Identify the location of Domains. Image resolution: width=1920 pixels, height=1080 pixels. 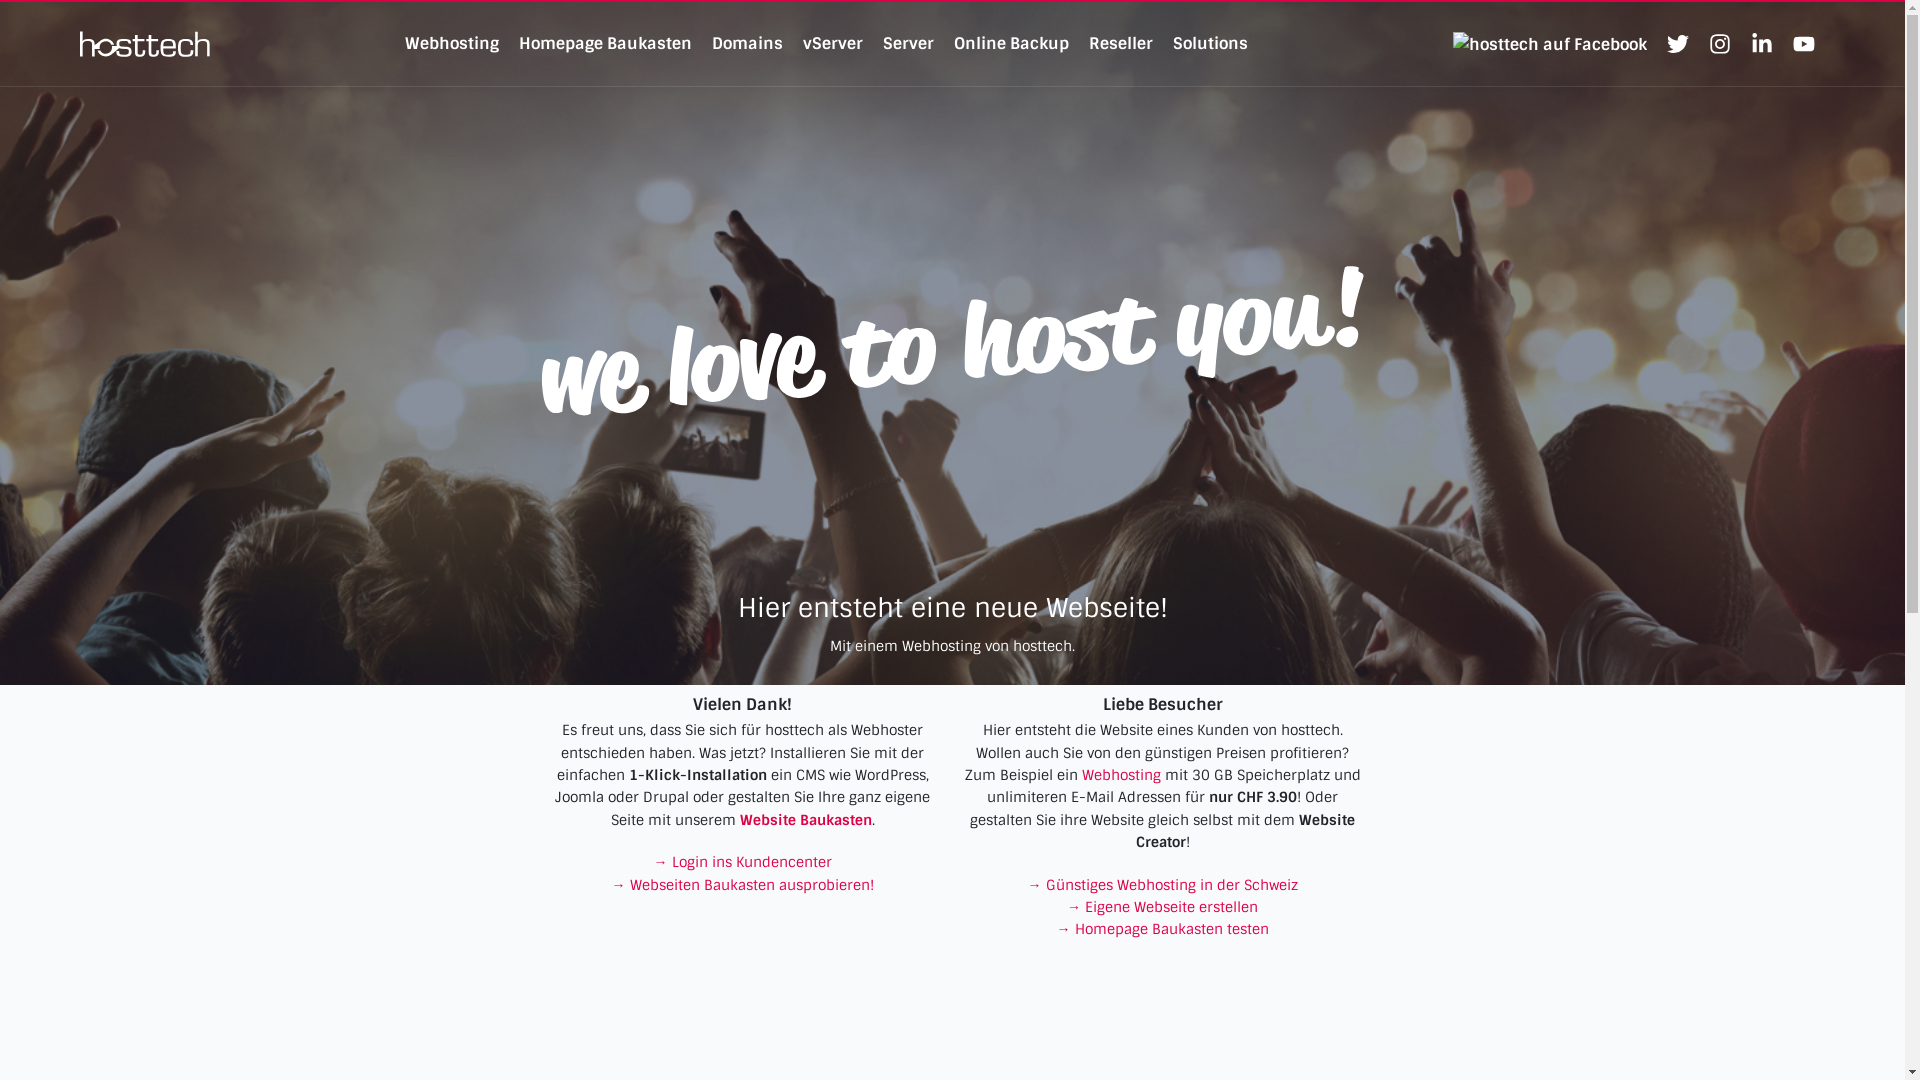
(748, 44).